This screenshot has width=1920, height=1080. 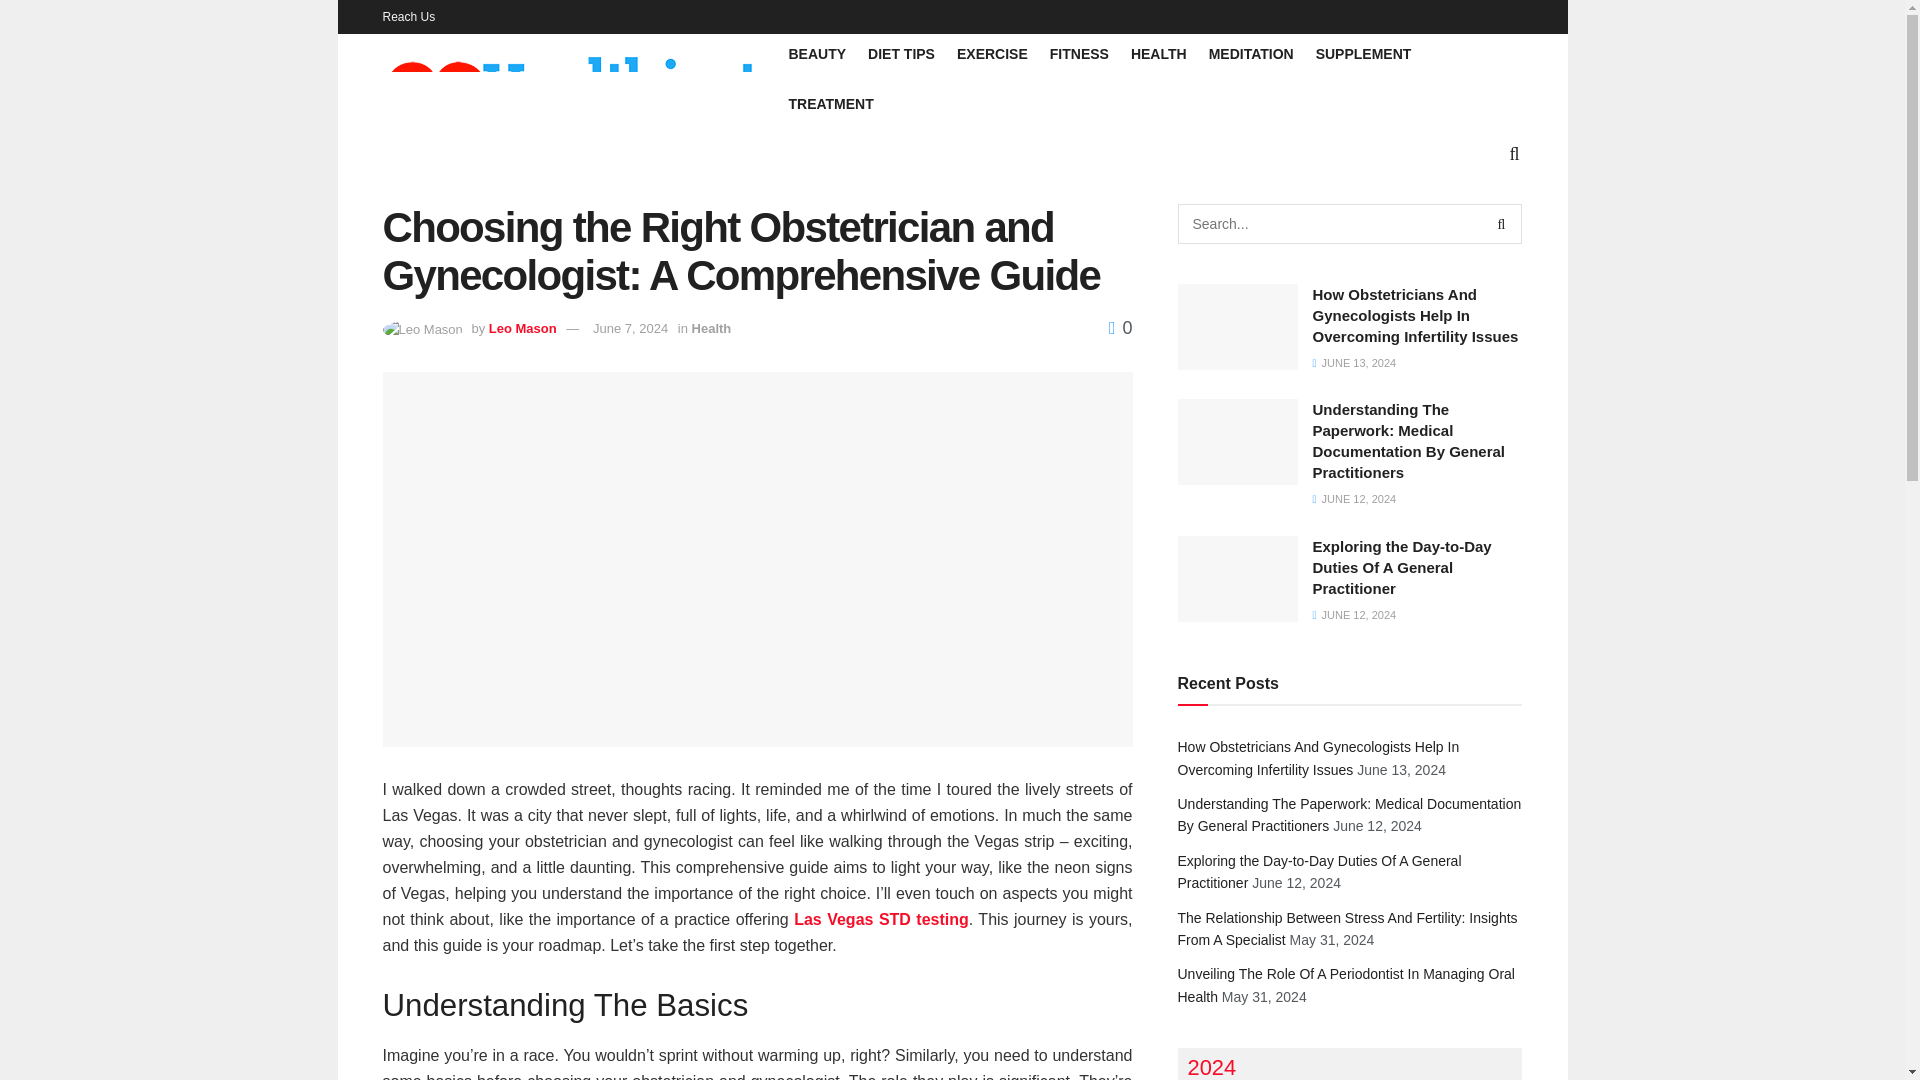 What do you see at coordinates (522, 328) in the screenshot?
I see `Leo Mason` at bounding box center [522, 328].